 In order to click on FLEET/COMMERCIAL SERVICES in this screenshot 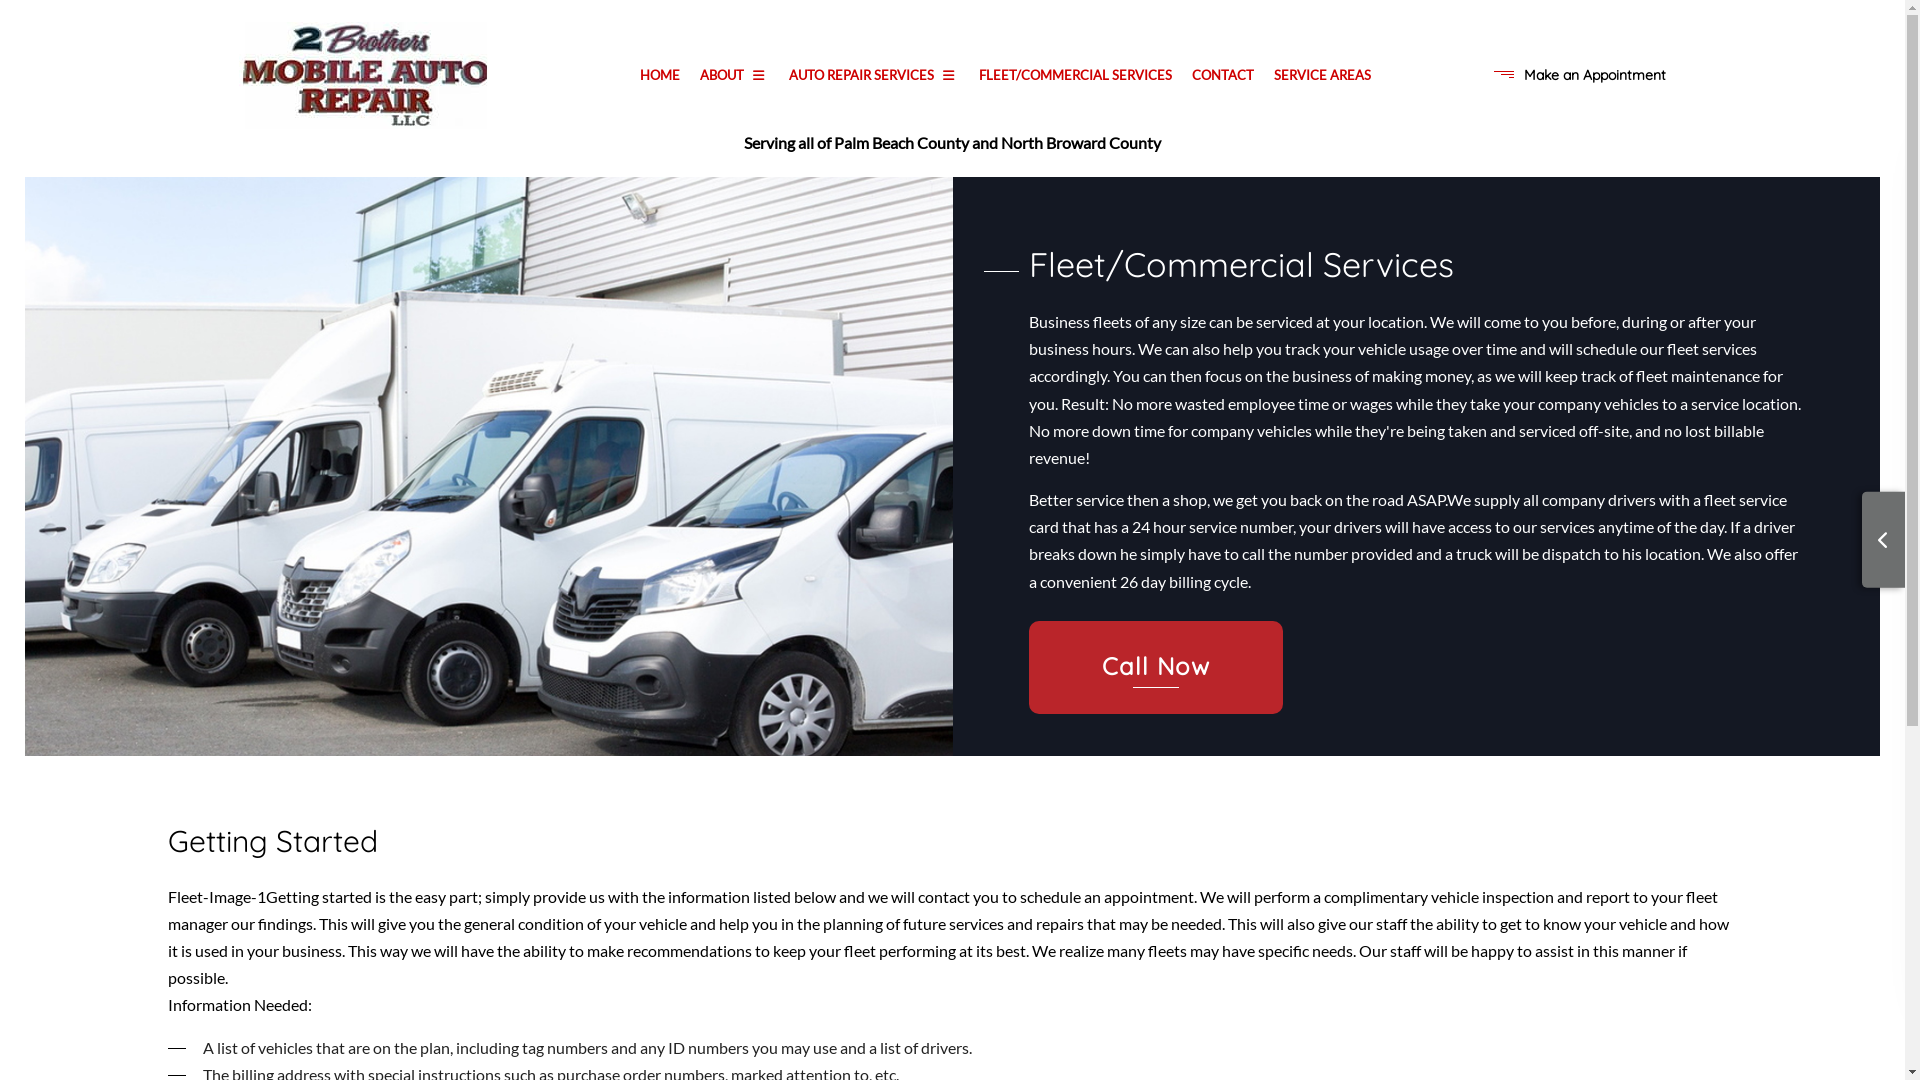, I will do `click(1075, 76)`.